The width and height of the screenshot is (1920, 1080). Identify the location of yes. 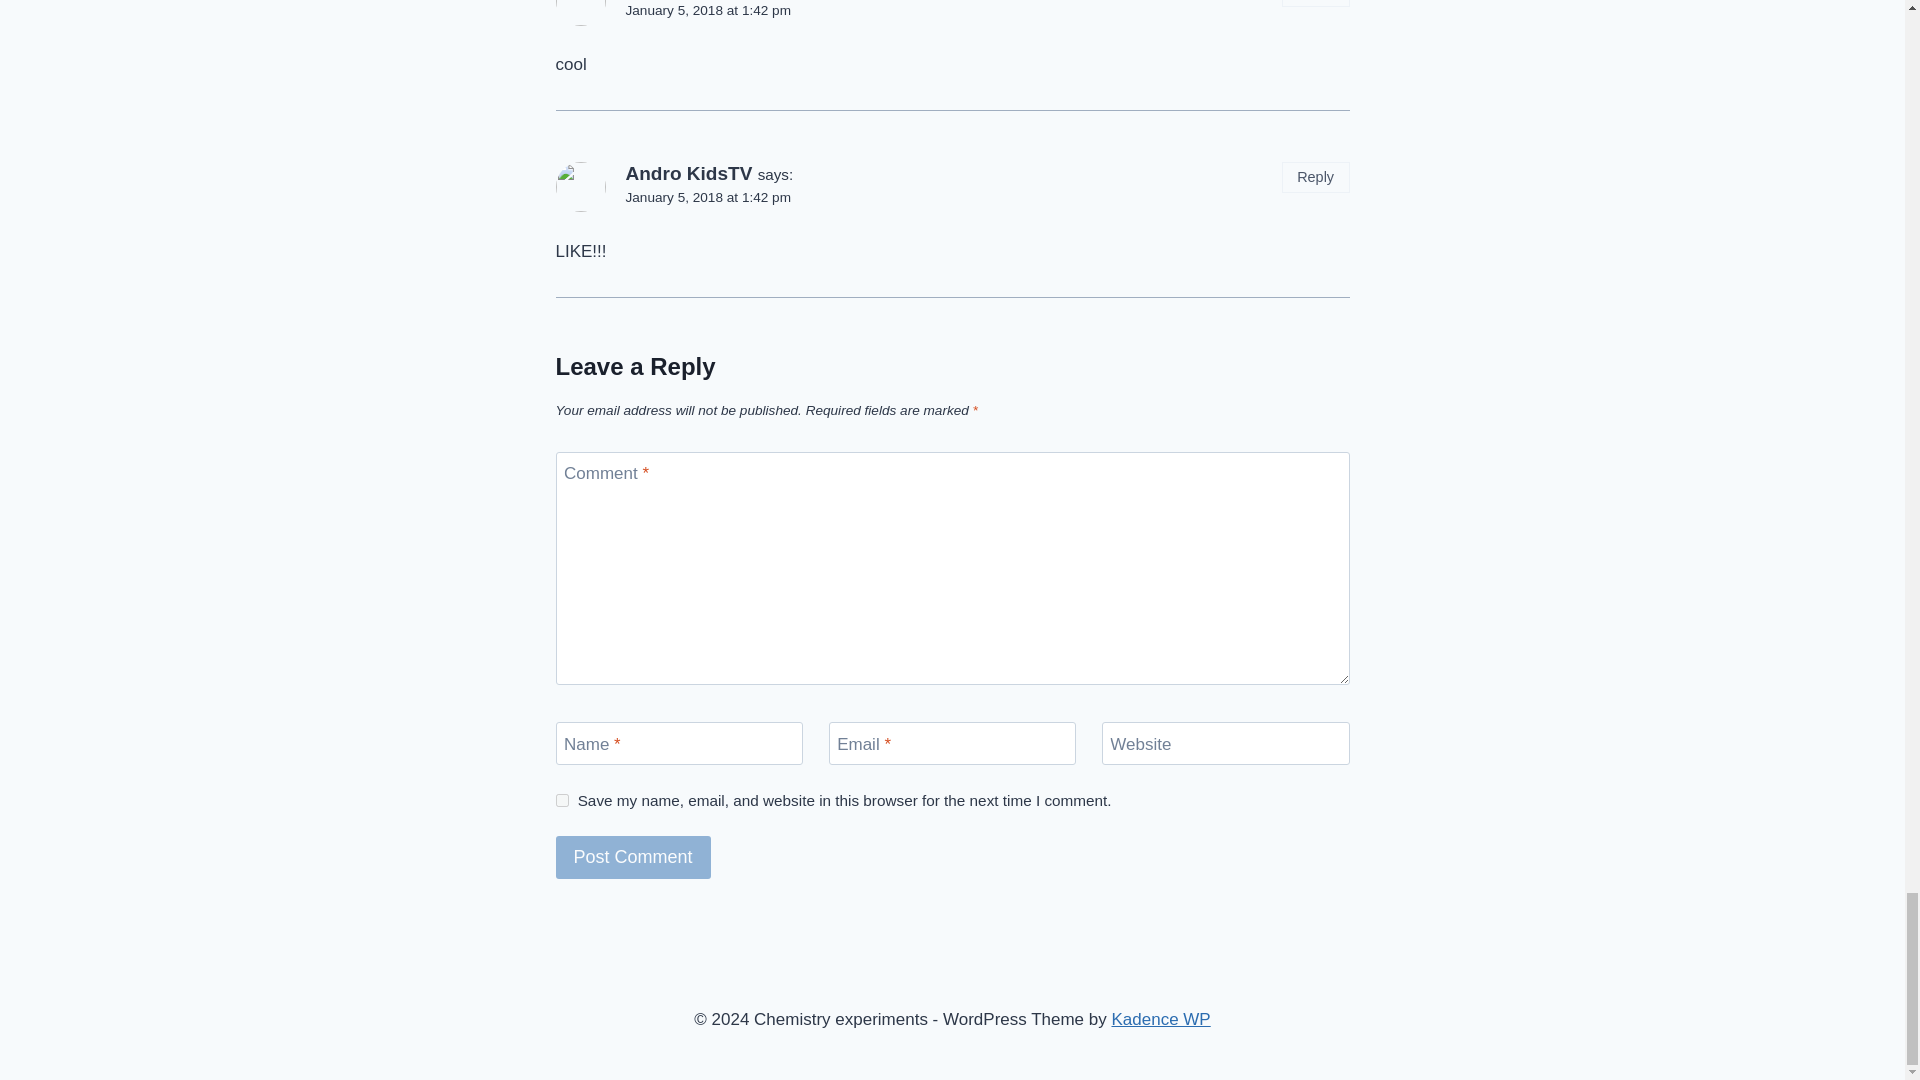
(562, 800).